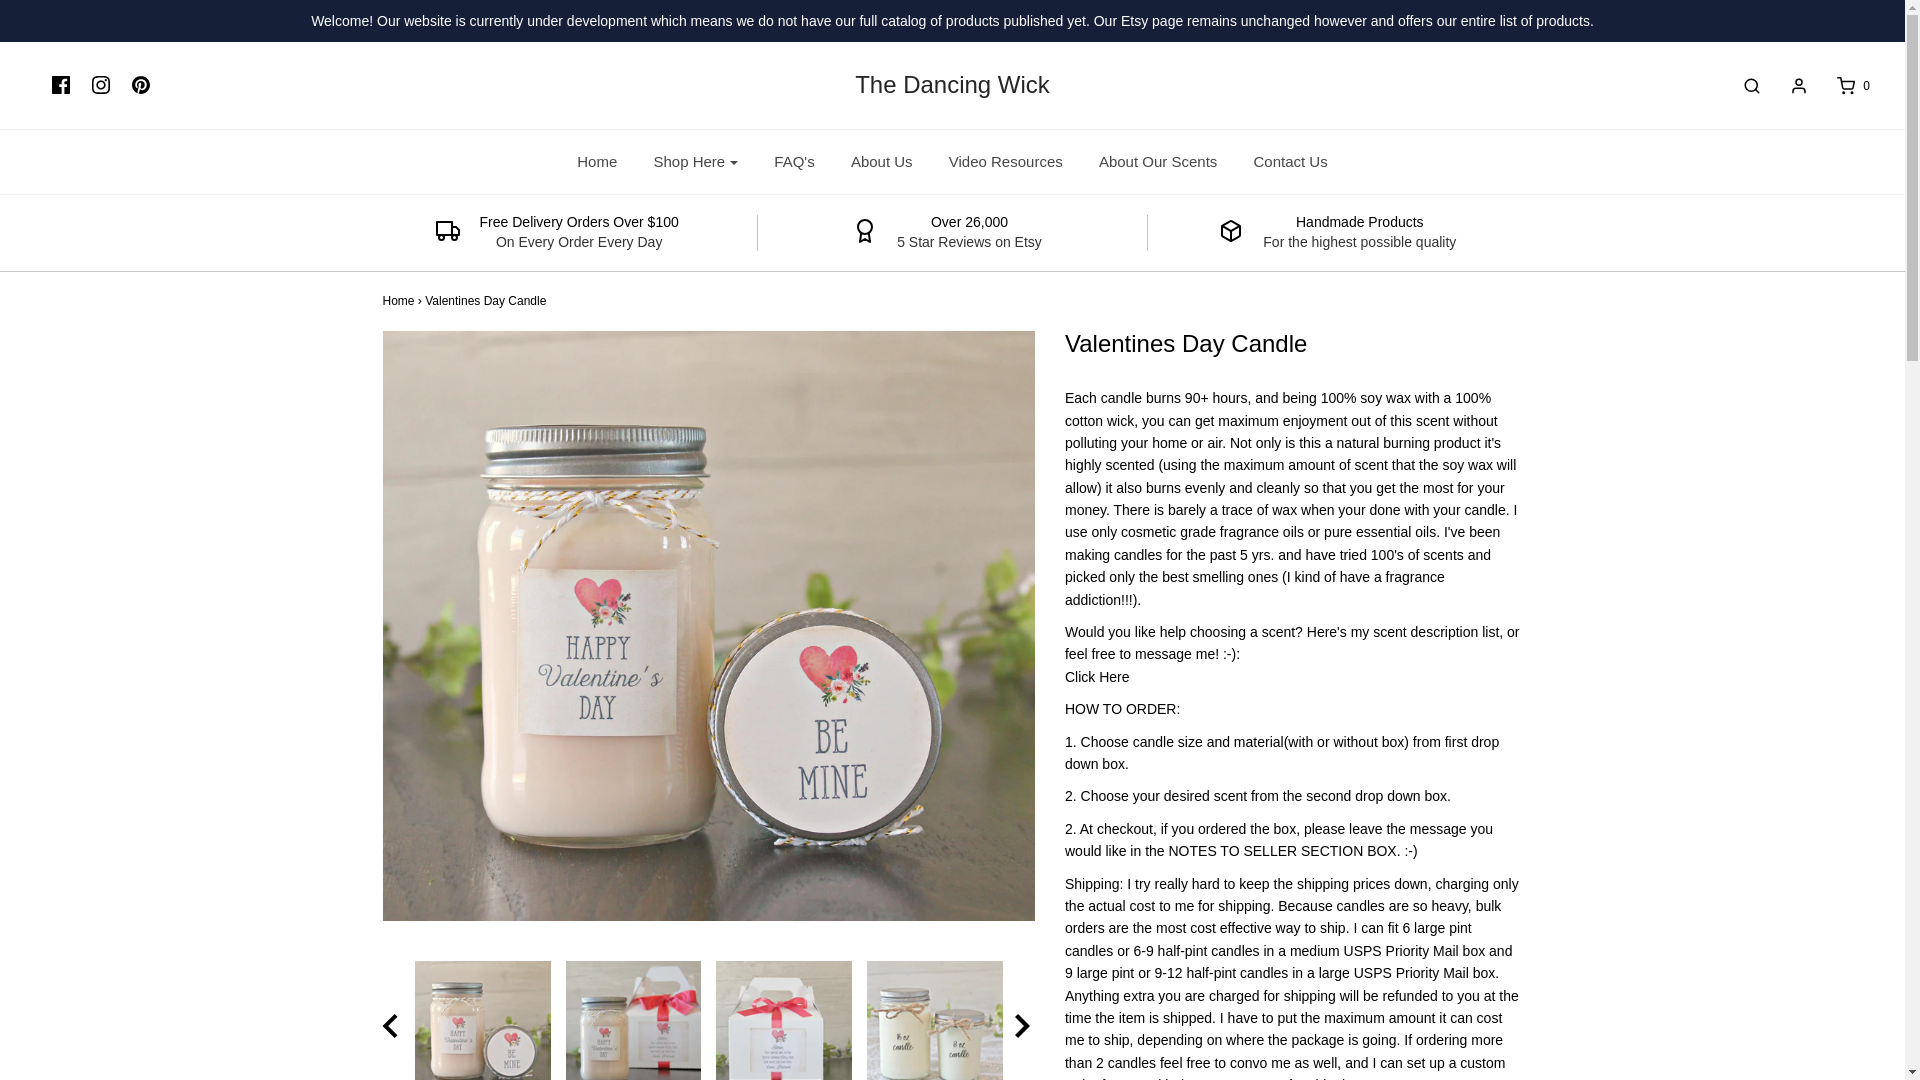  I want to click on Search, so click(1882, 10).